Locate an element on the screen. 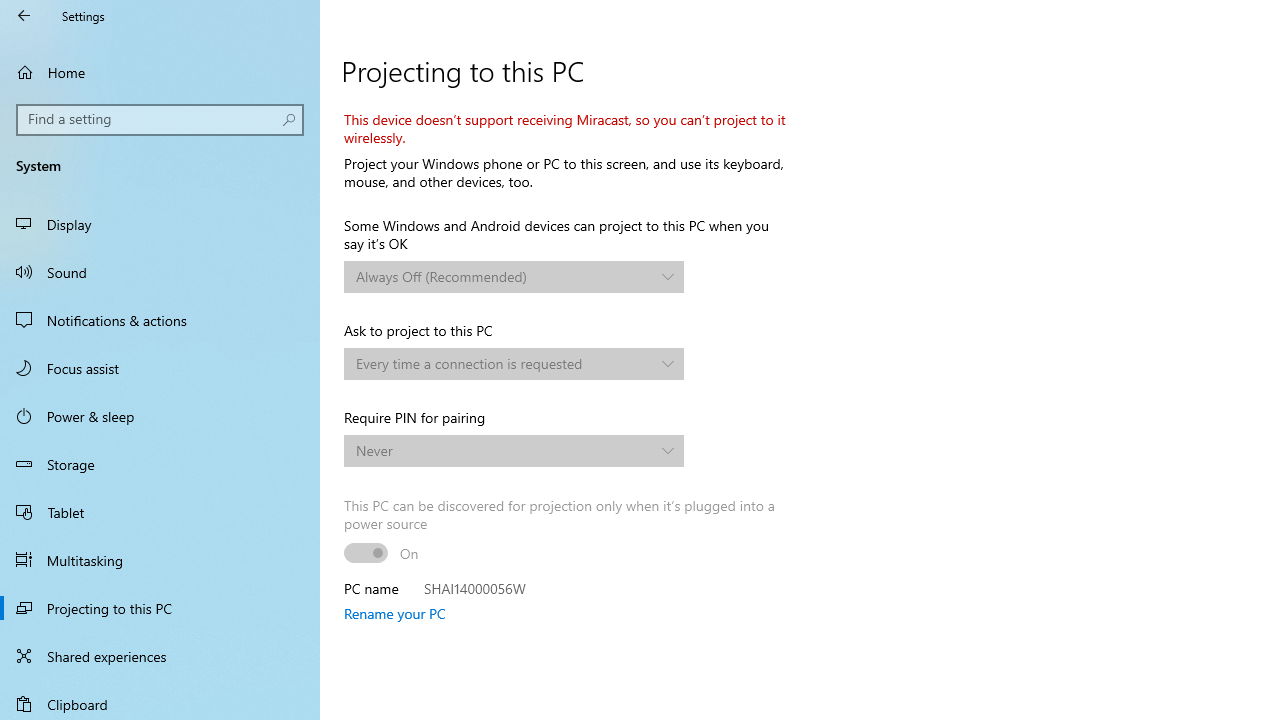 The image size is (1280, 720). Display is located at coordinates (160, 224).